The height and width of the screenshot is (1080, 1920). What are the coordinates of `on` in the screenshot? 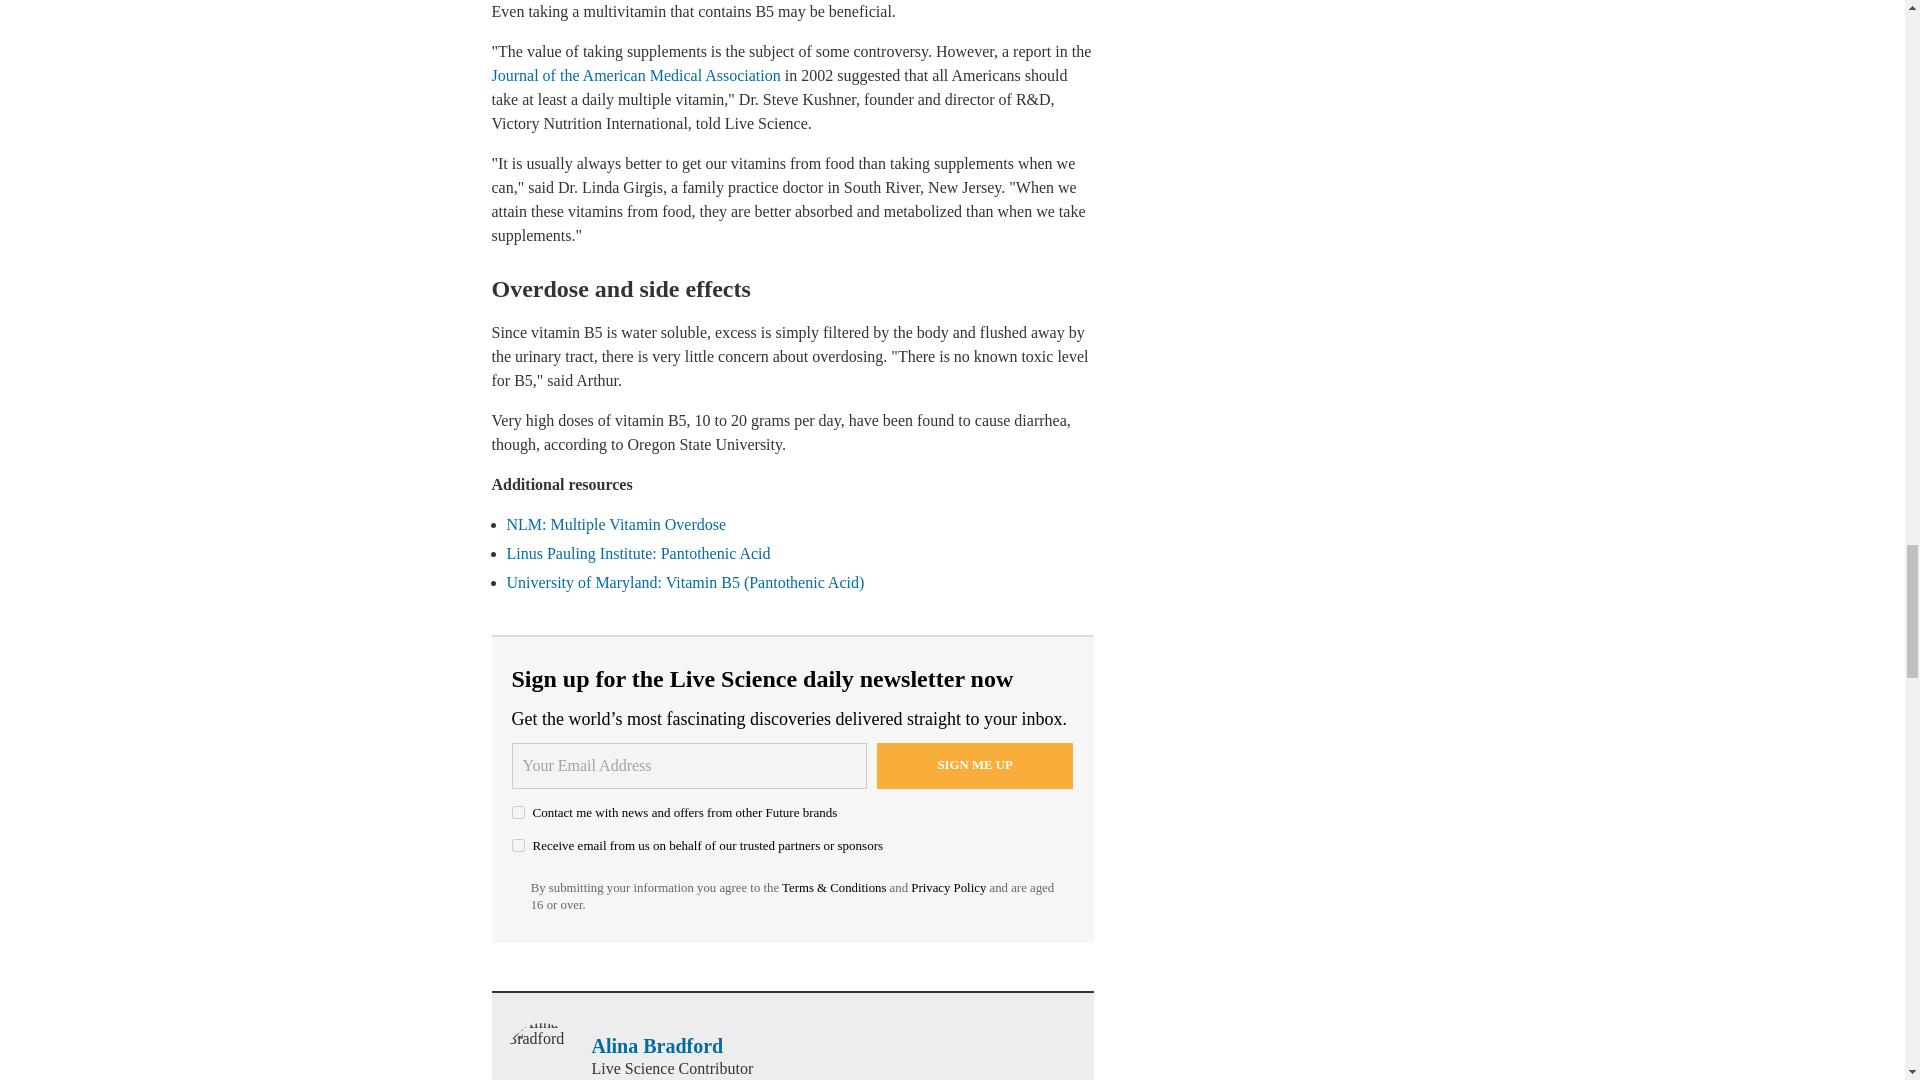 It's located at (518, 846).